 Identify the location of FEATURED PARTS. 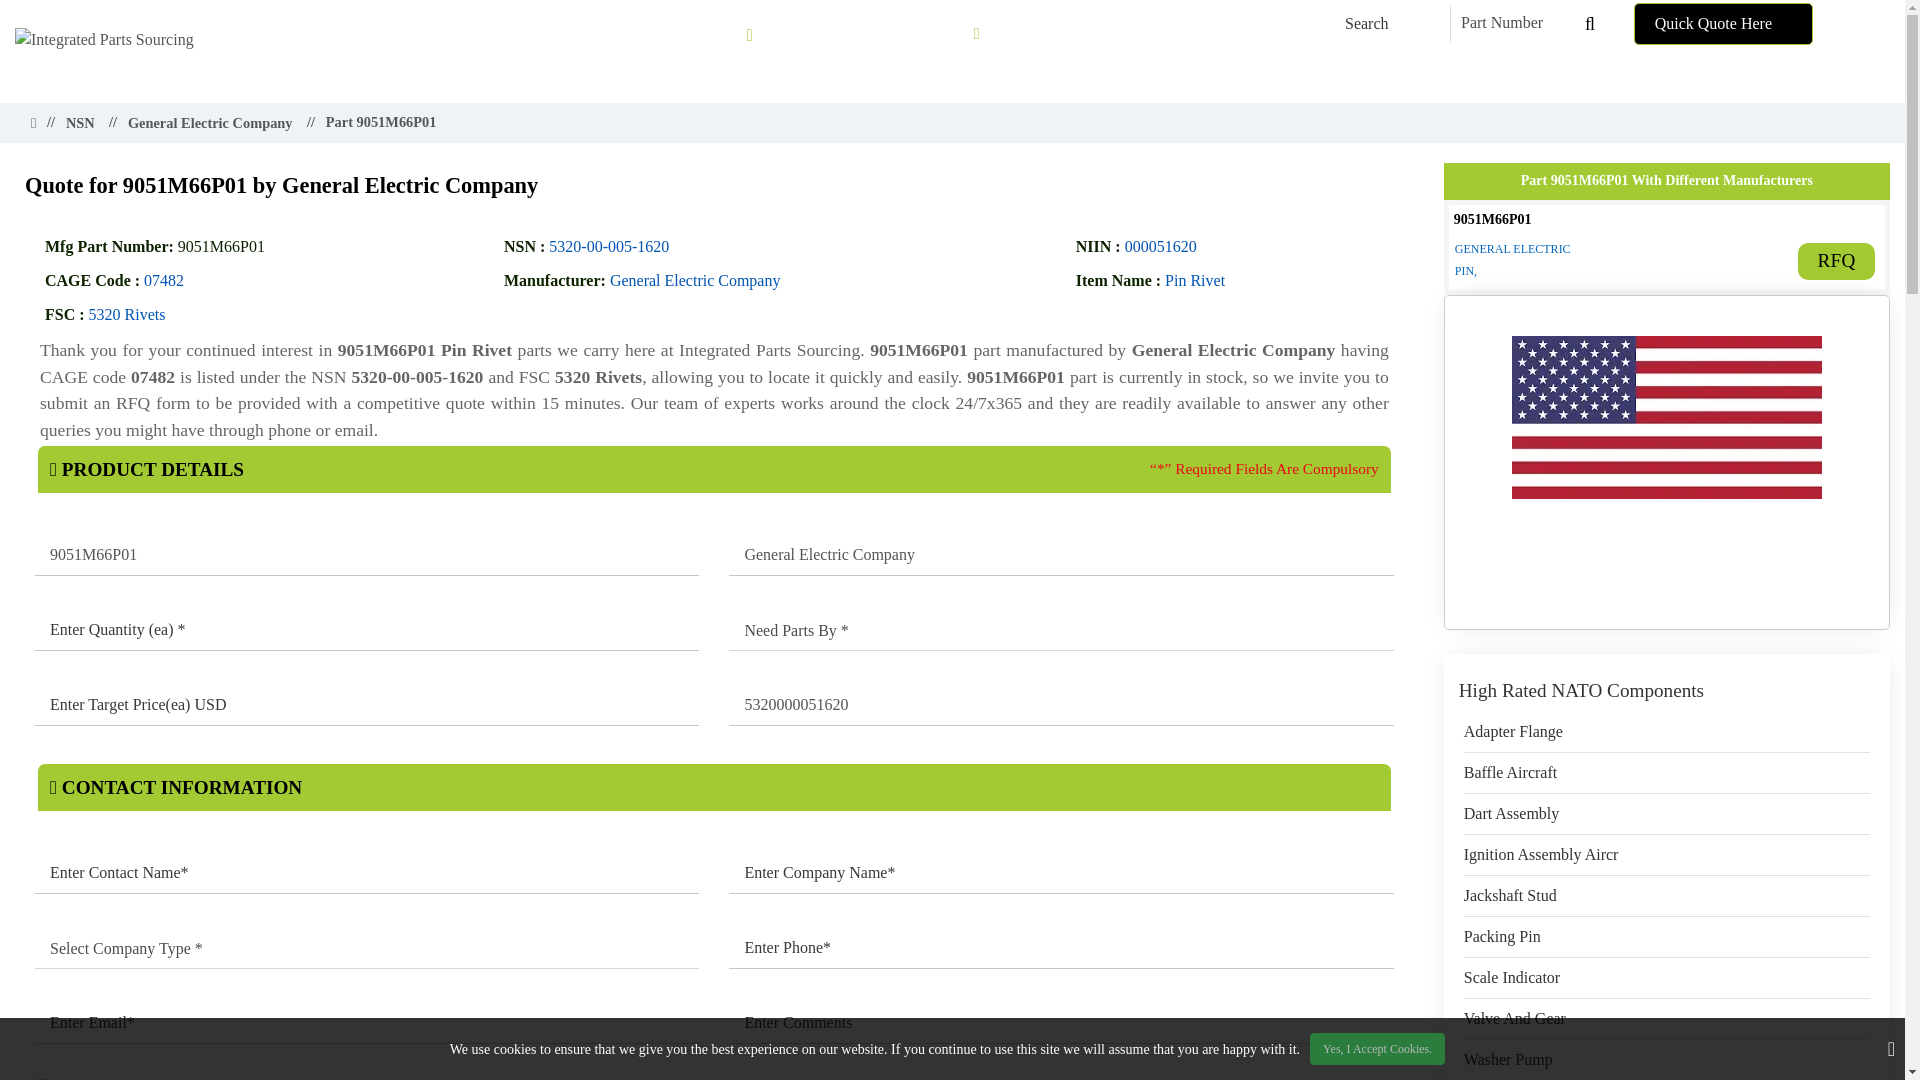
(1634, 76).